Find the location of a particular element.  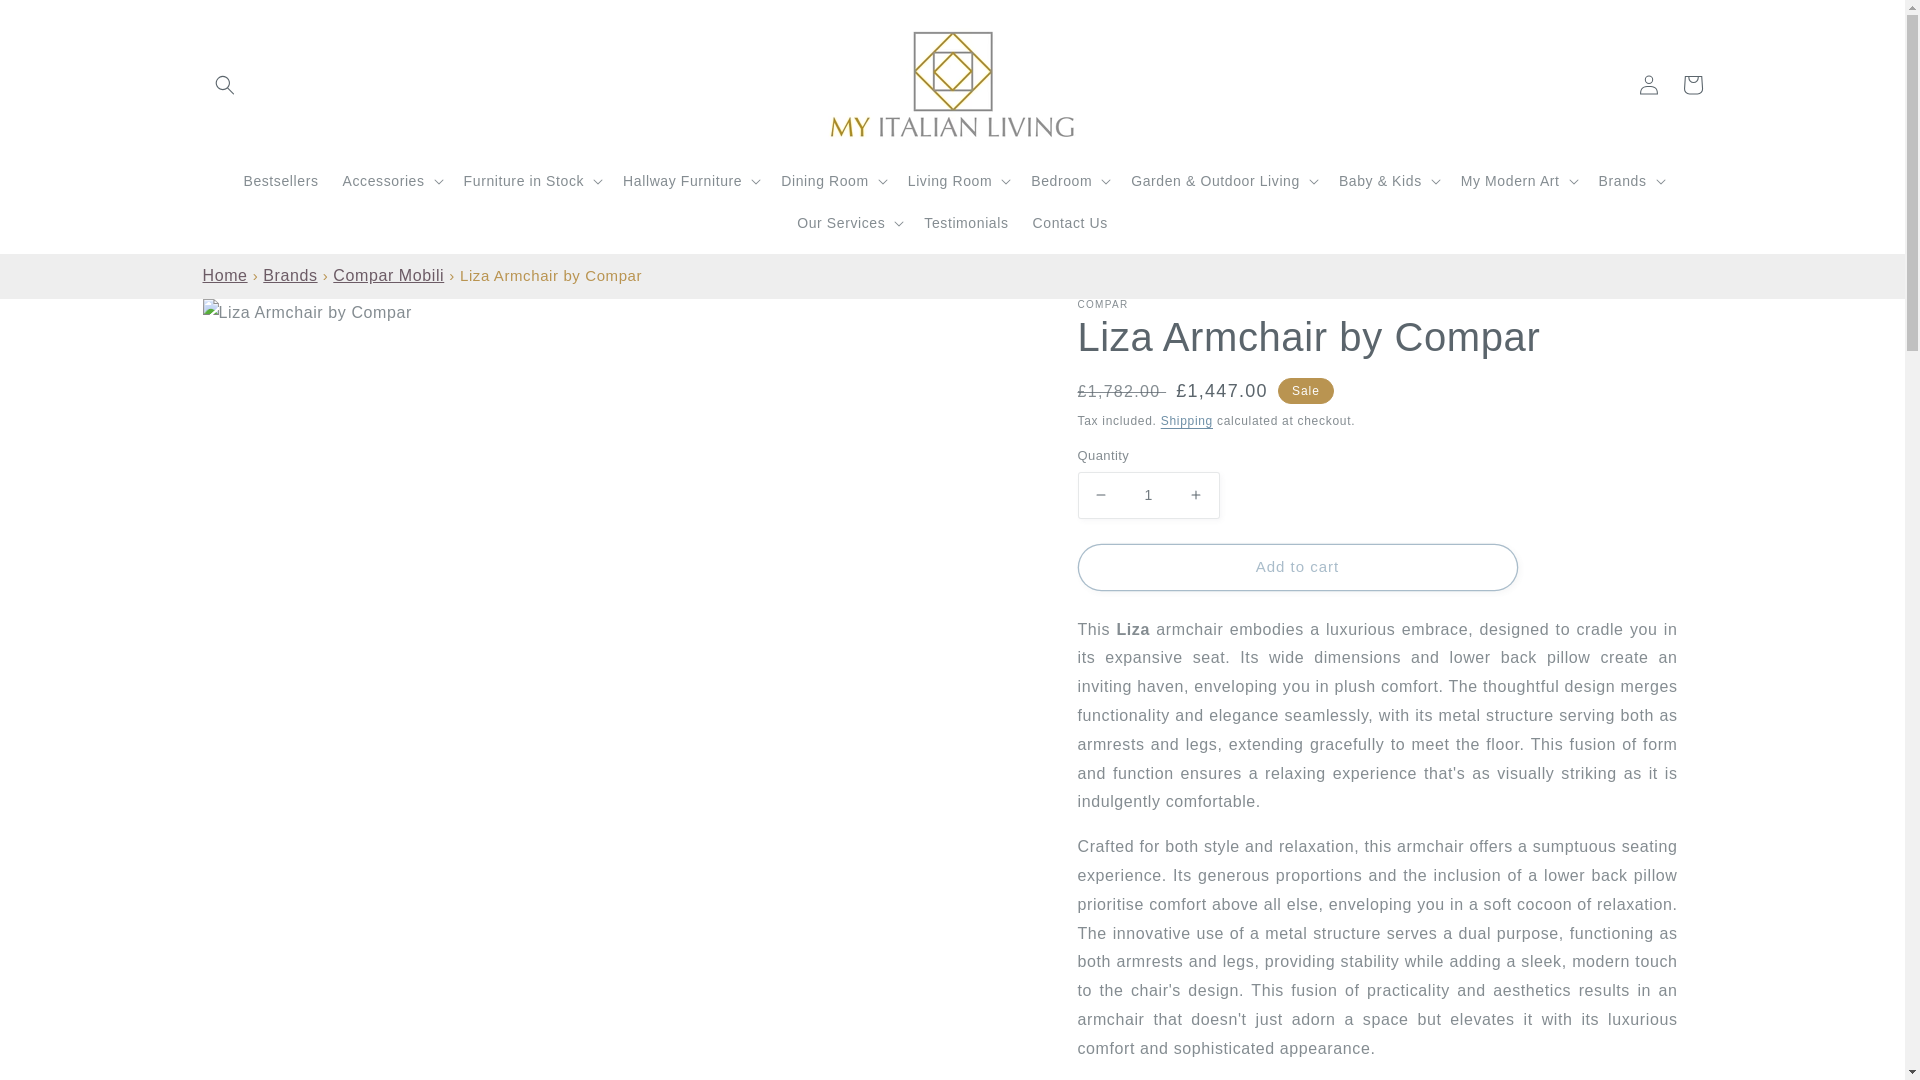

1 is located at coordinates (1148, 495).